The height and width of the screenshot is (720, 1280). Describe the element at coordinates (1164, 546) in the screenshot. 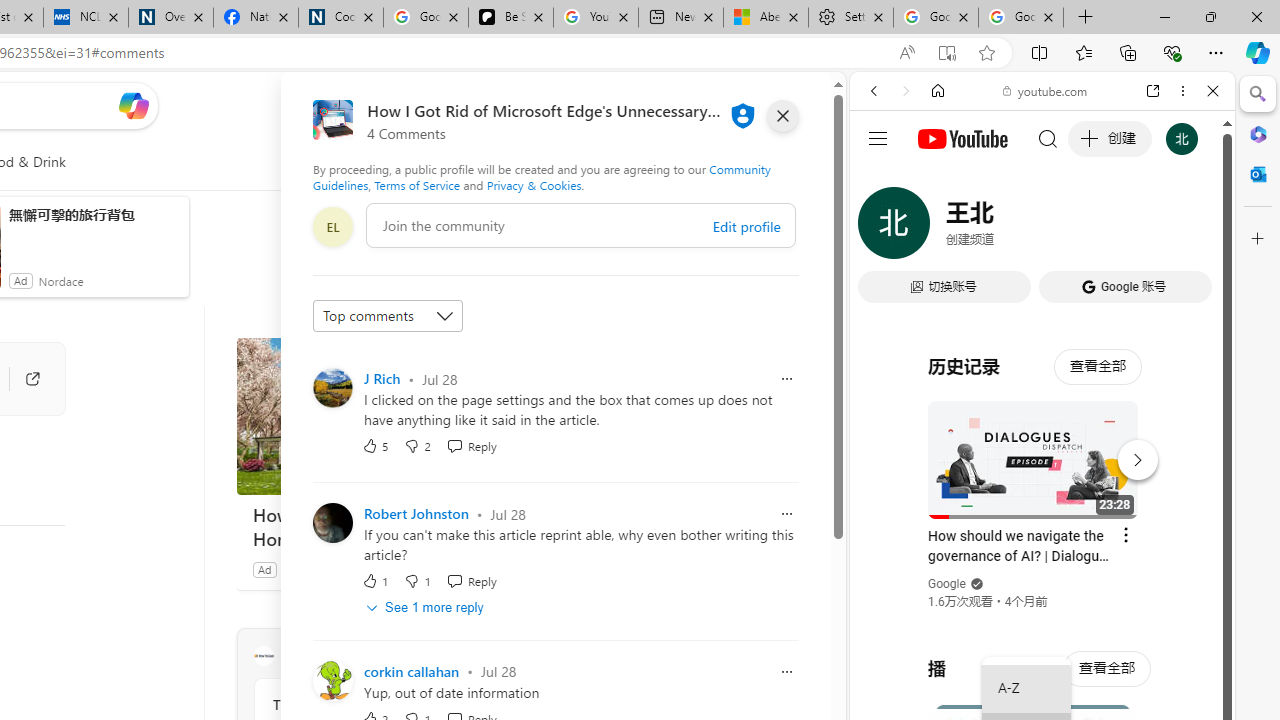

I see `Show More Music` at that location.